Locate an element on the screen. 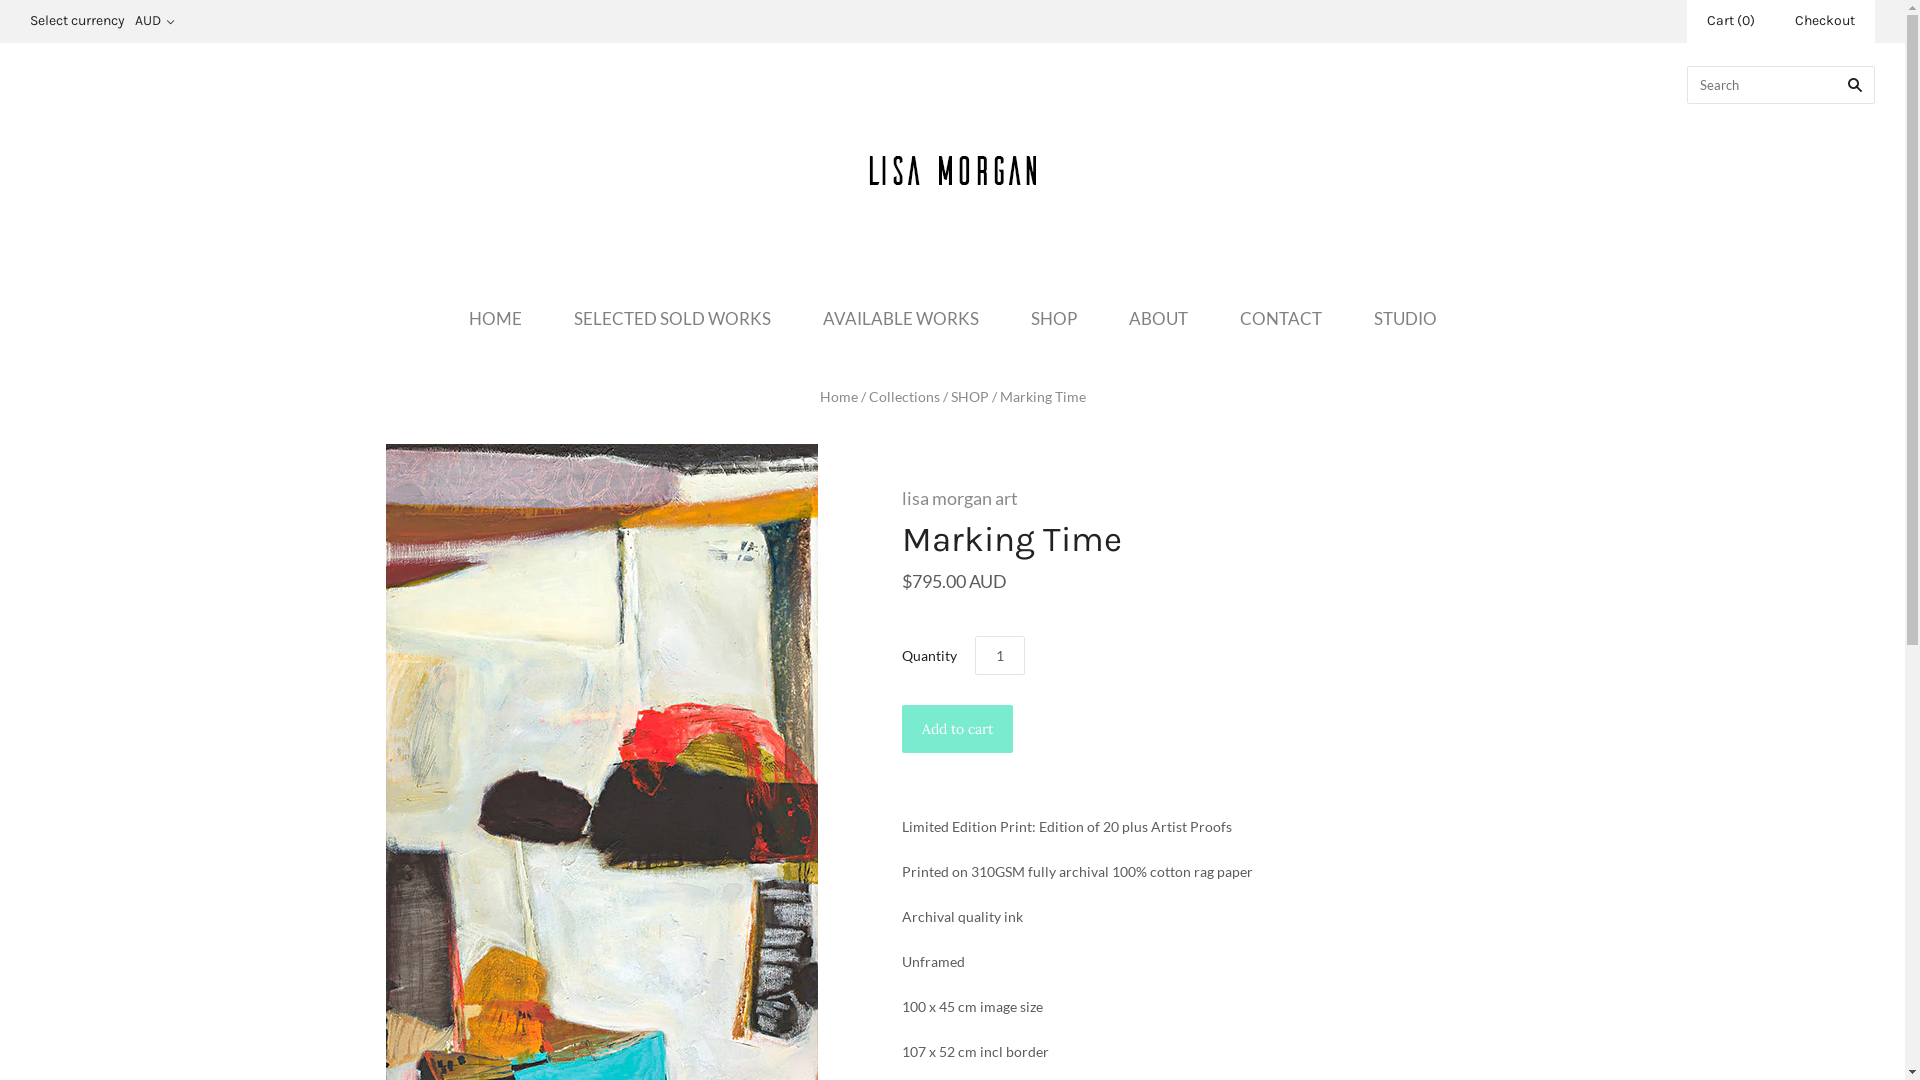  Collections is located at coordinates (904, 396).